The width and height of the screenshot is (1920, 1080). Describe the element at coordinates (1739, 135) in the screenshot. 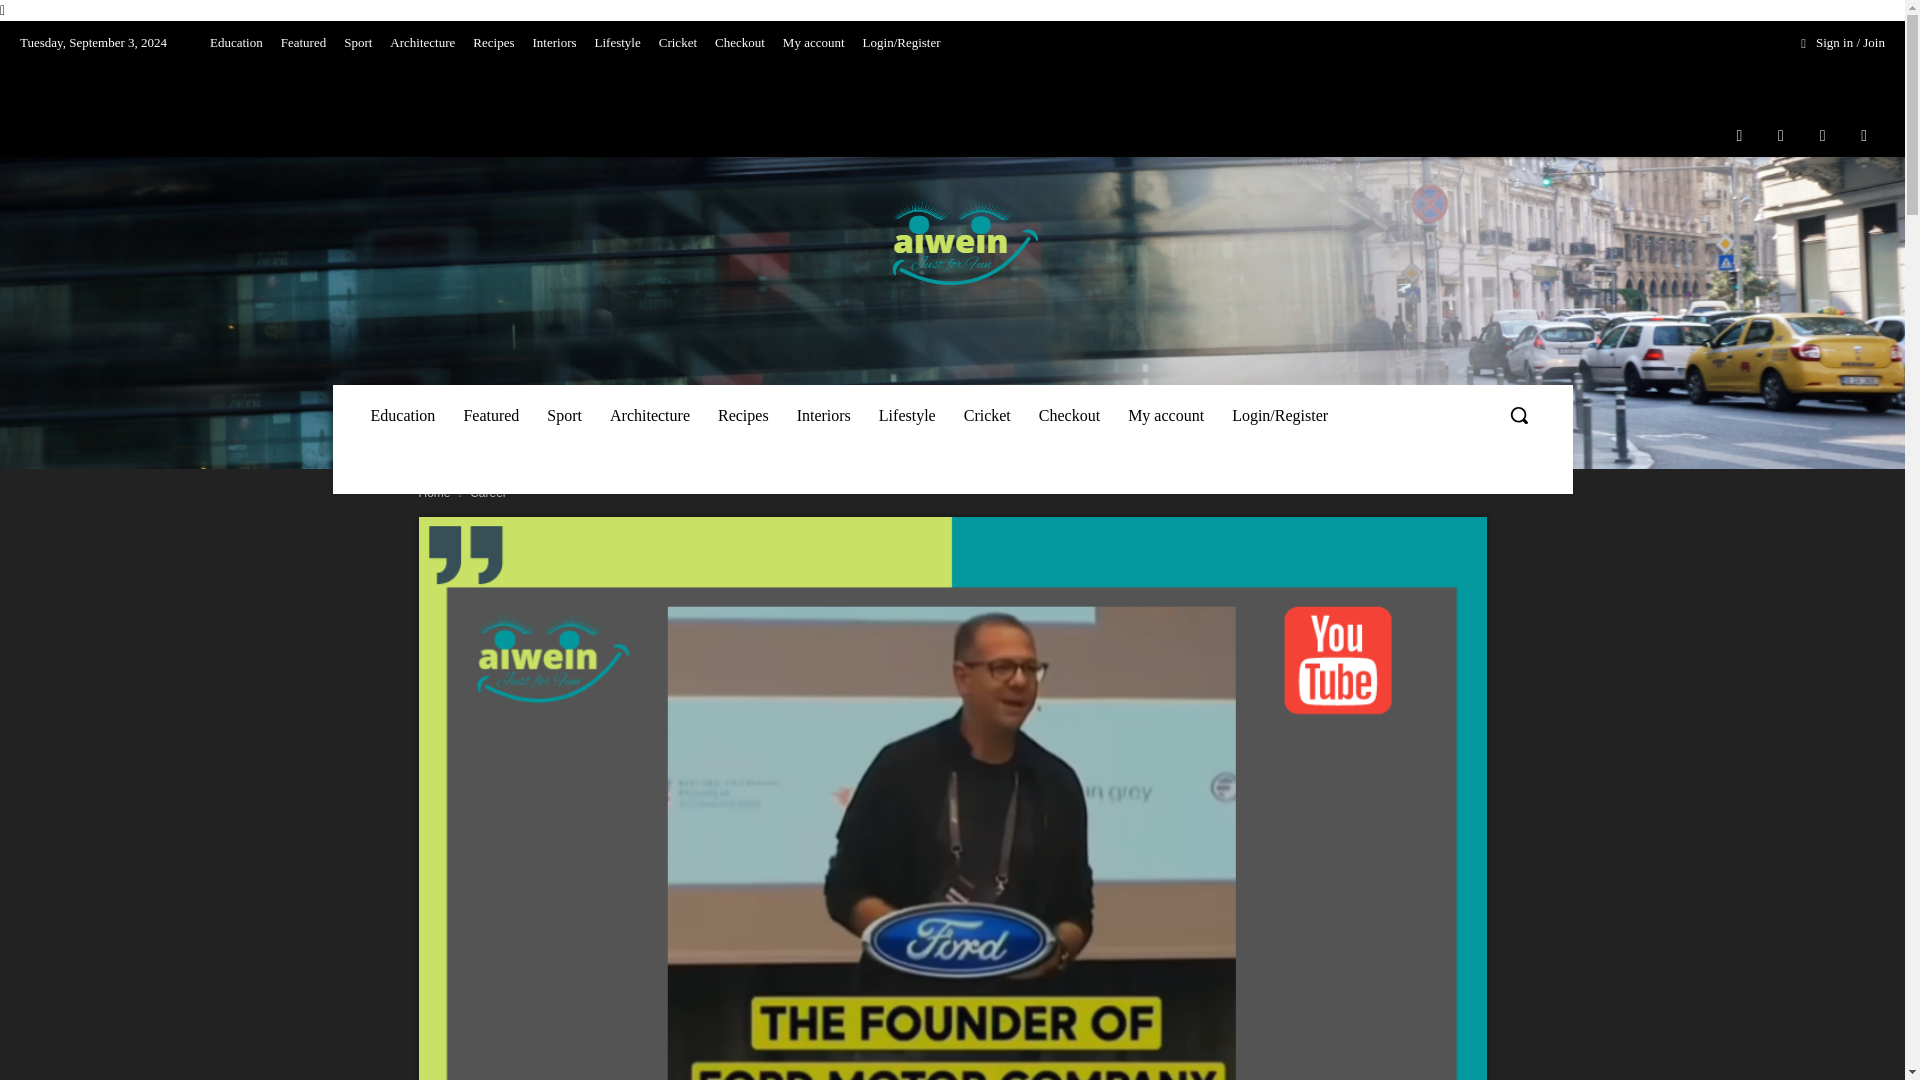

I see `Facebook` at that location.